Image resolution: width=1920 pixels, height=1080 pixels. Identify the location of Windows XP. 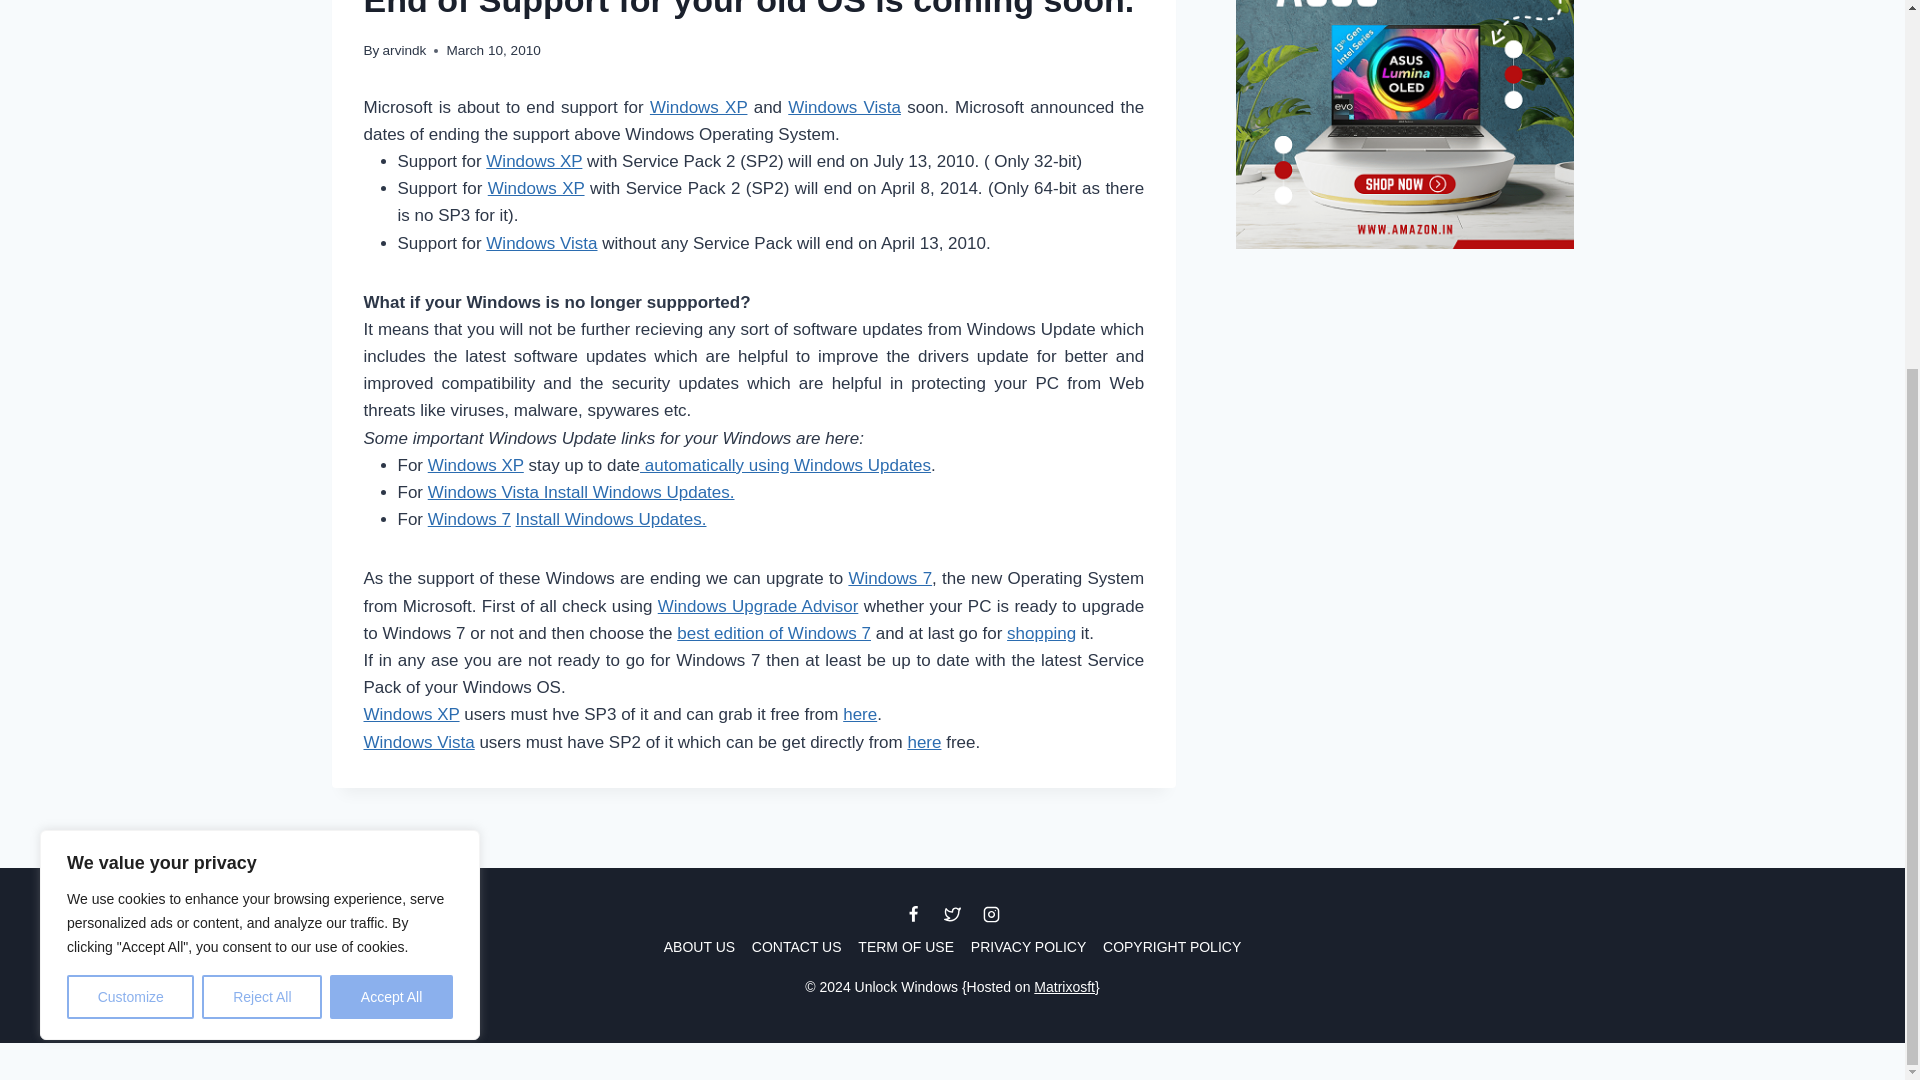
(533, 161).